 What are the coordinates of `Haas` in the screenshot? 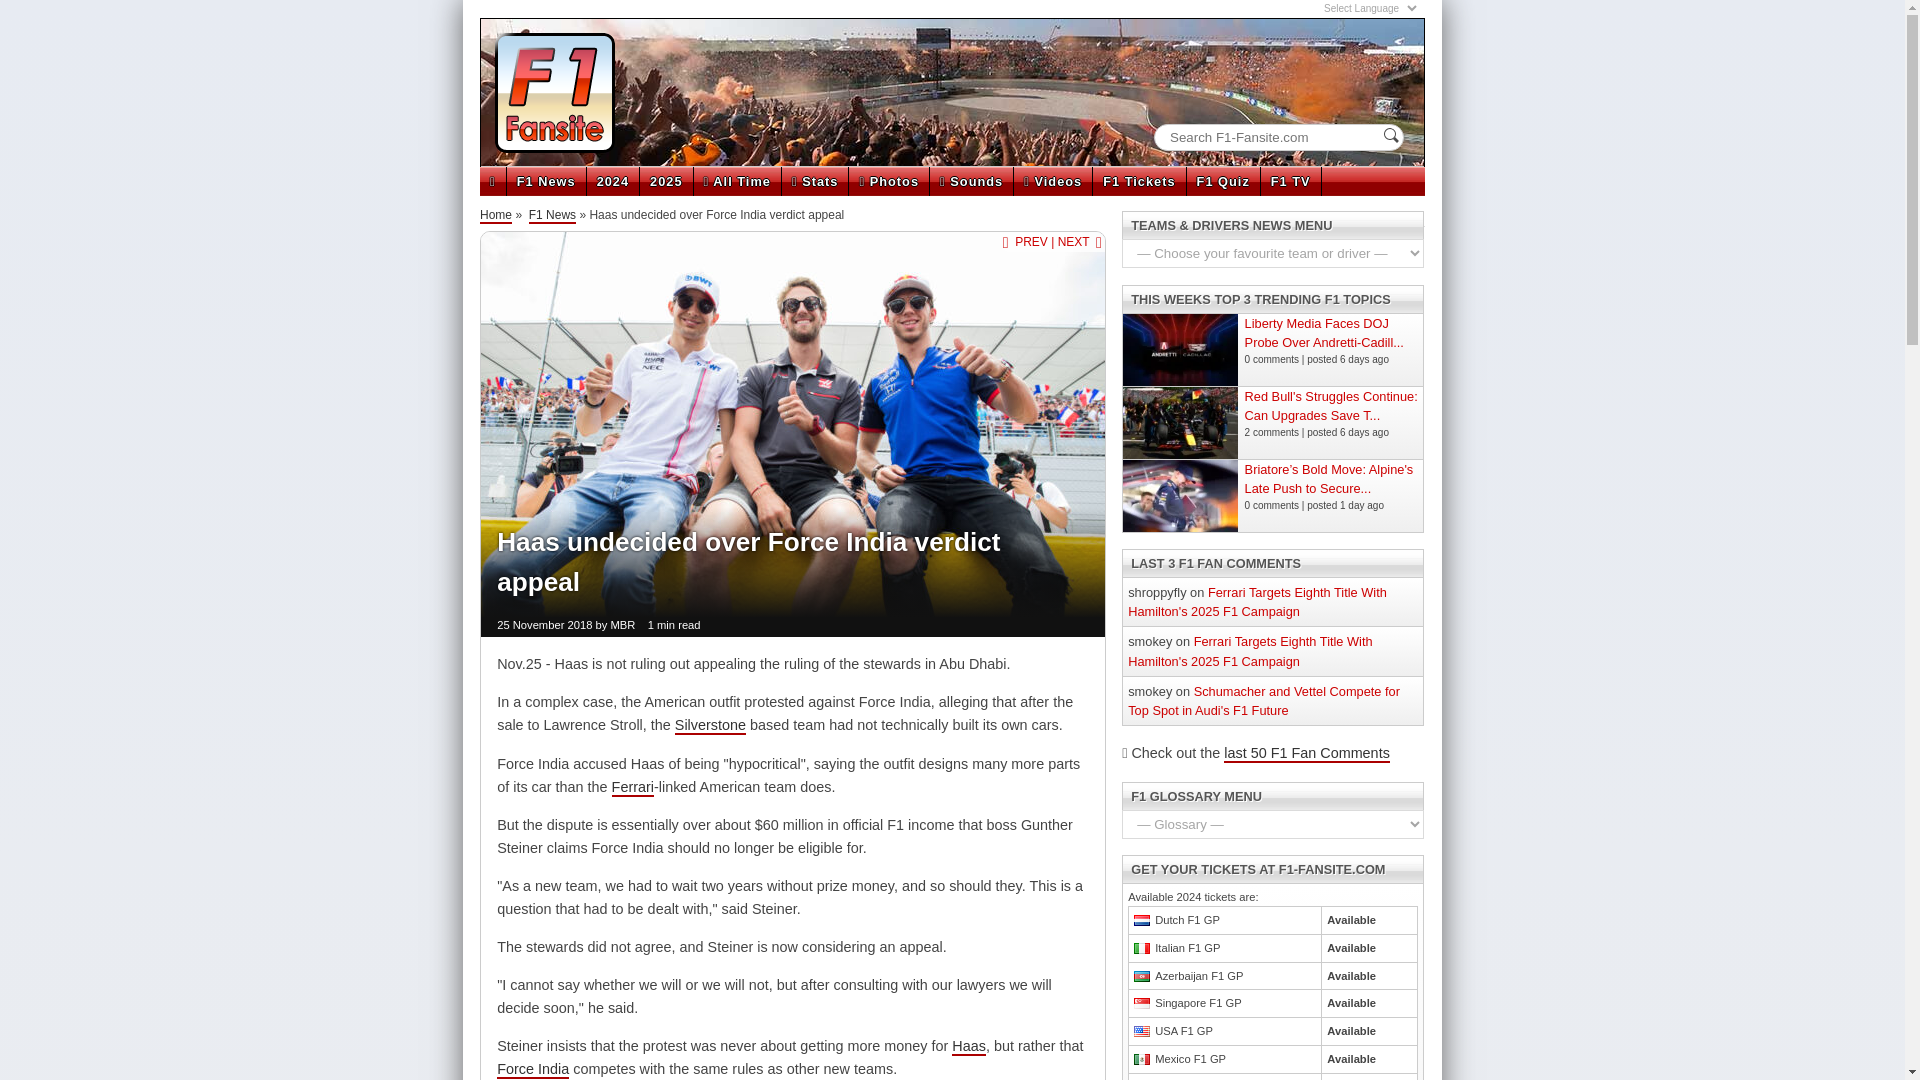 It's located at (969, 1046).